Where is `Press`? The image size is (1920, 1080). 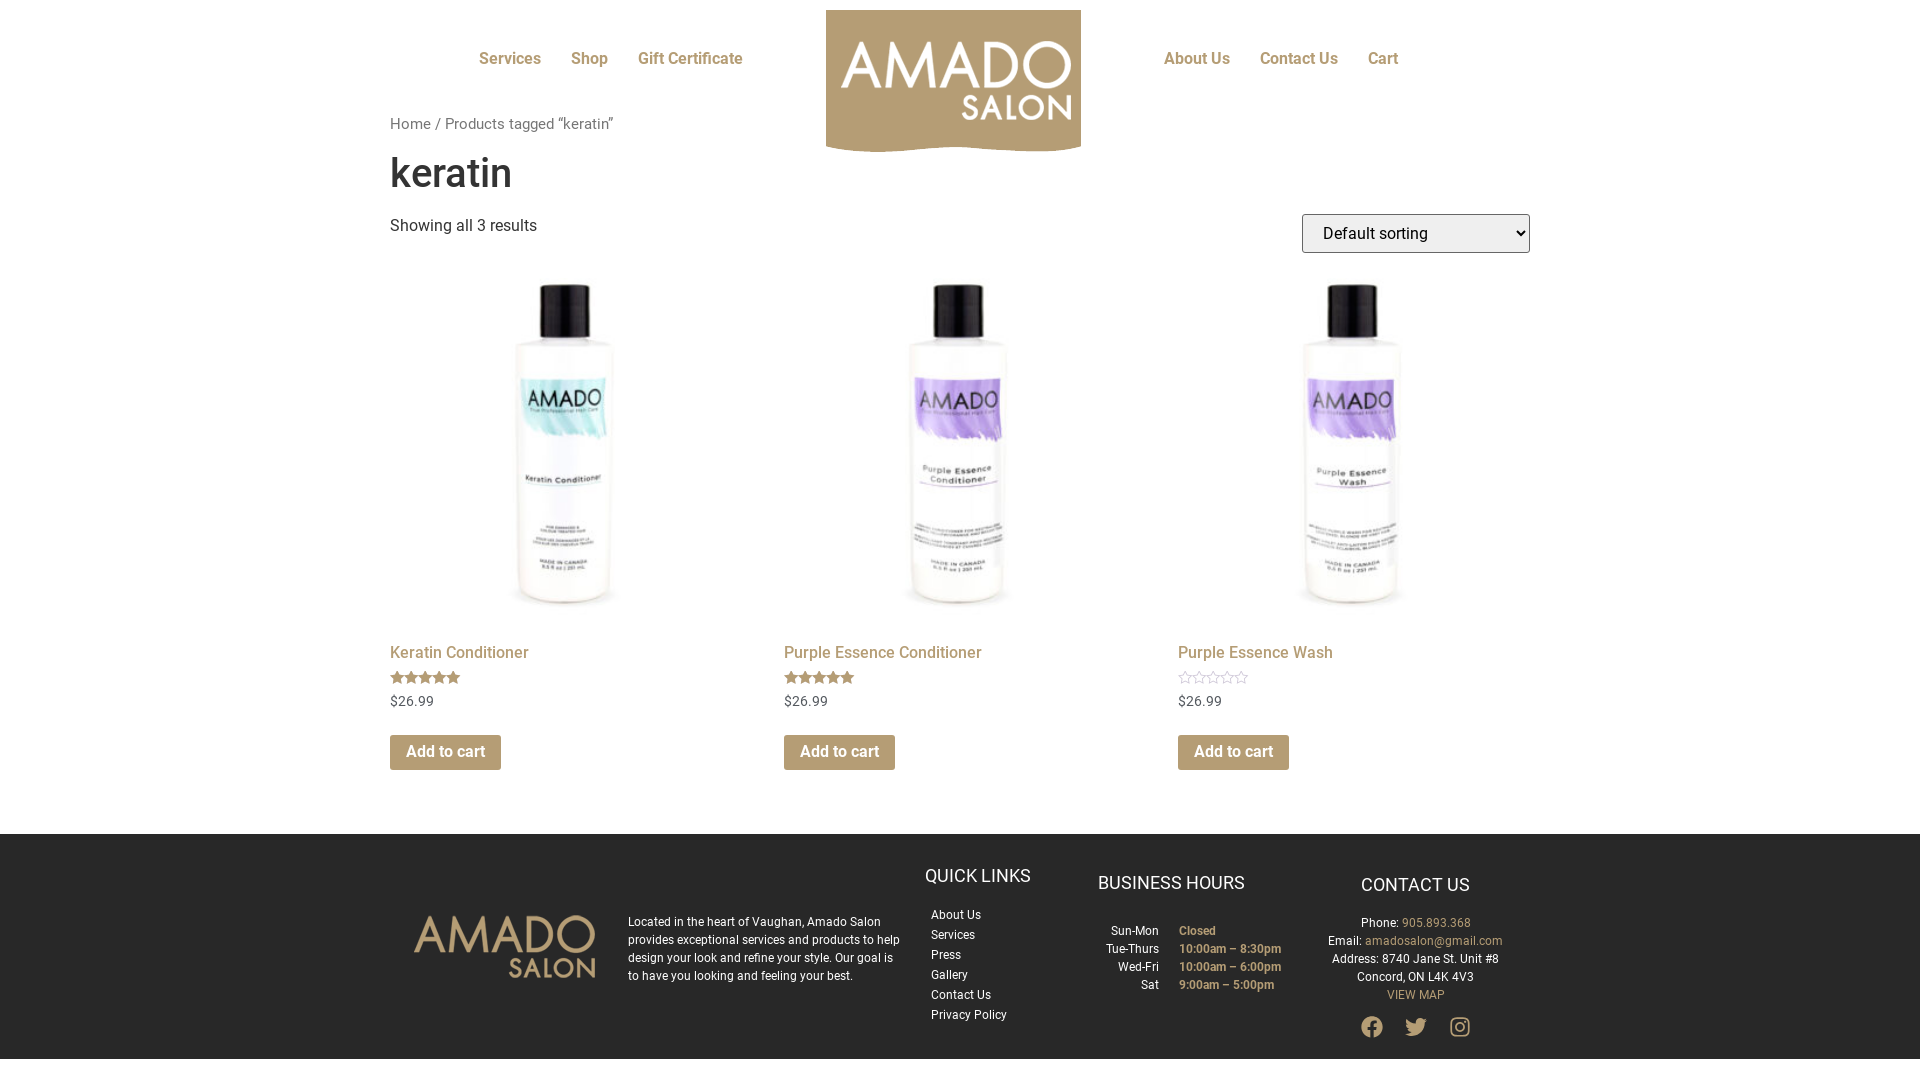
Press is located at coordinates (946, 955).